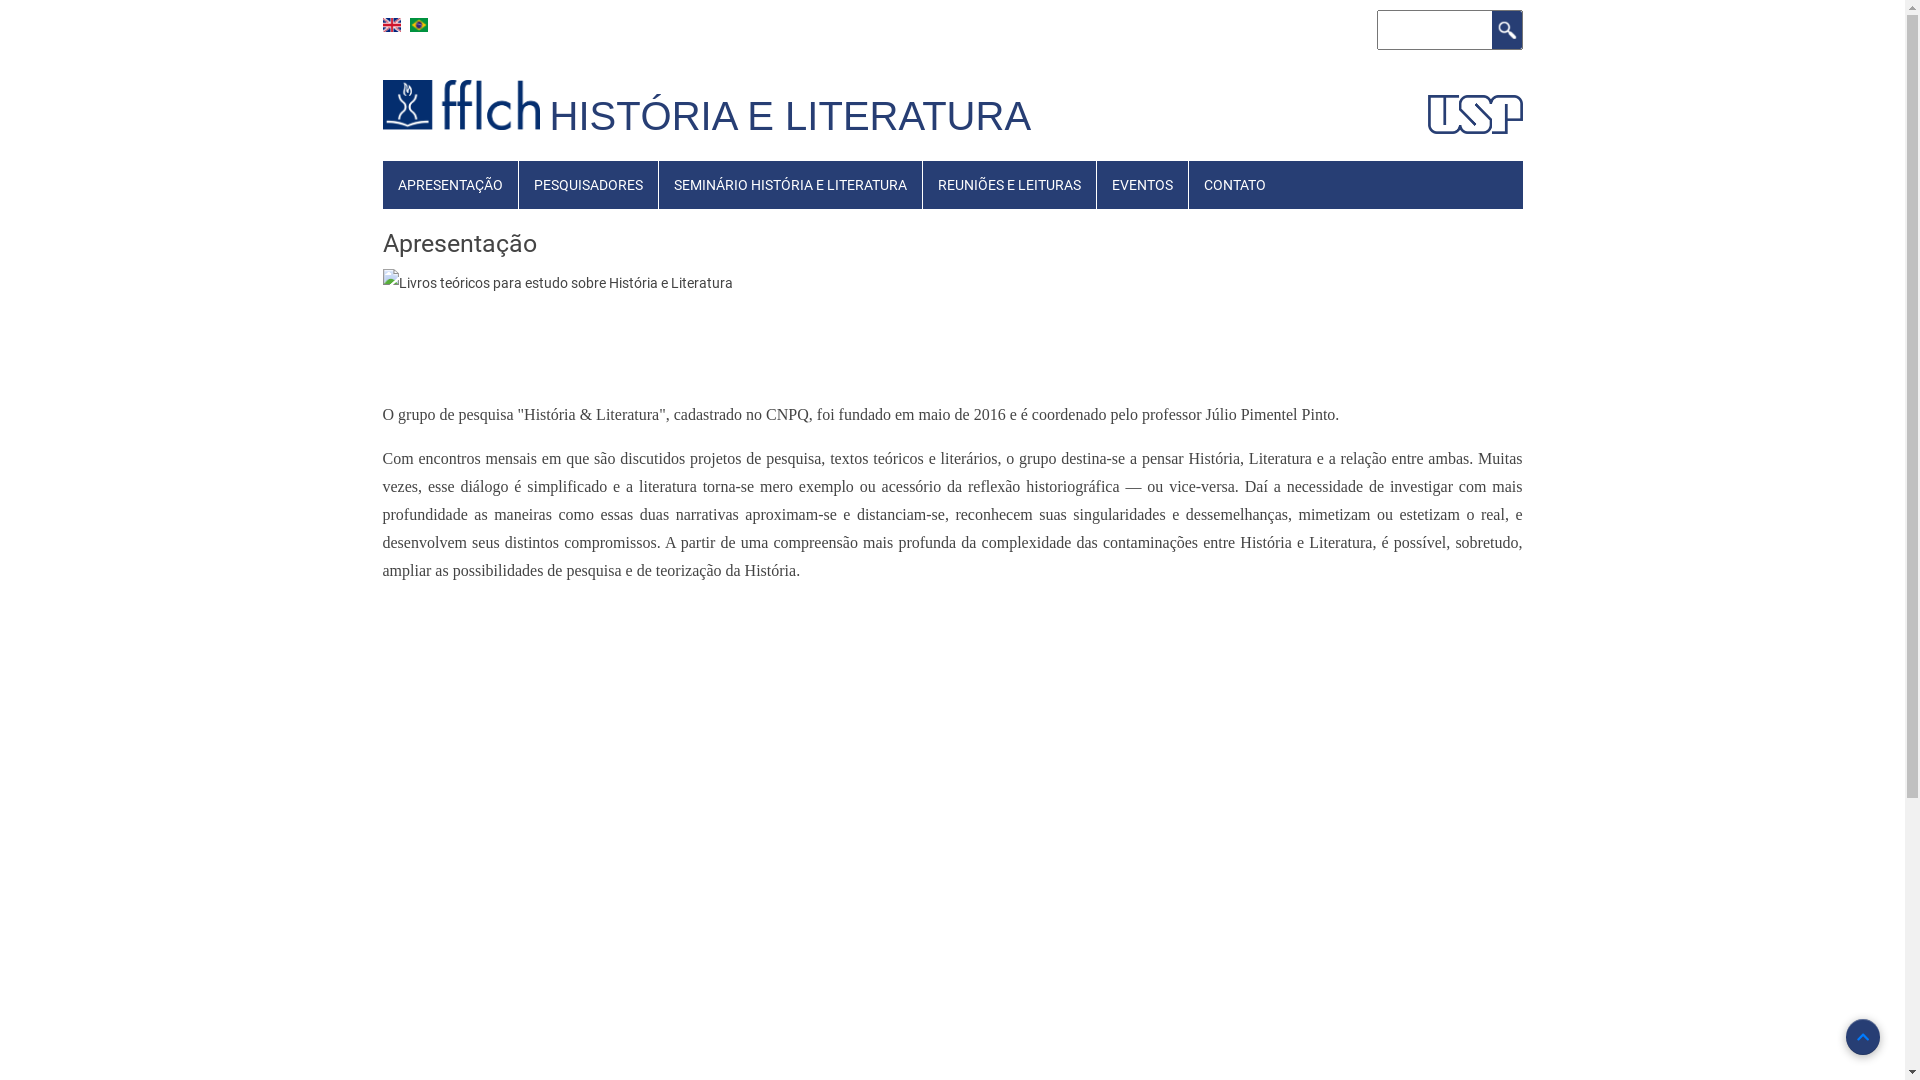 The height and width of the screenshot is (1080, 1920). I want to click on Back to Top, so click(1863, 1037).